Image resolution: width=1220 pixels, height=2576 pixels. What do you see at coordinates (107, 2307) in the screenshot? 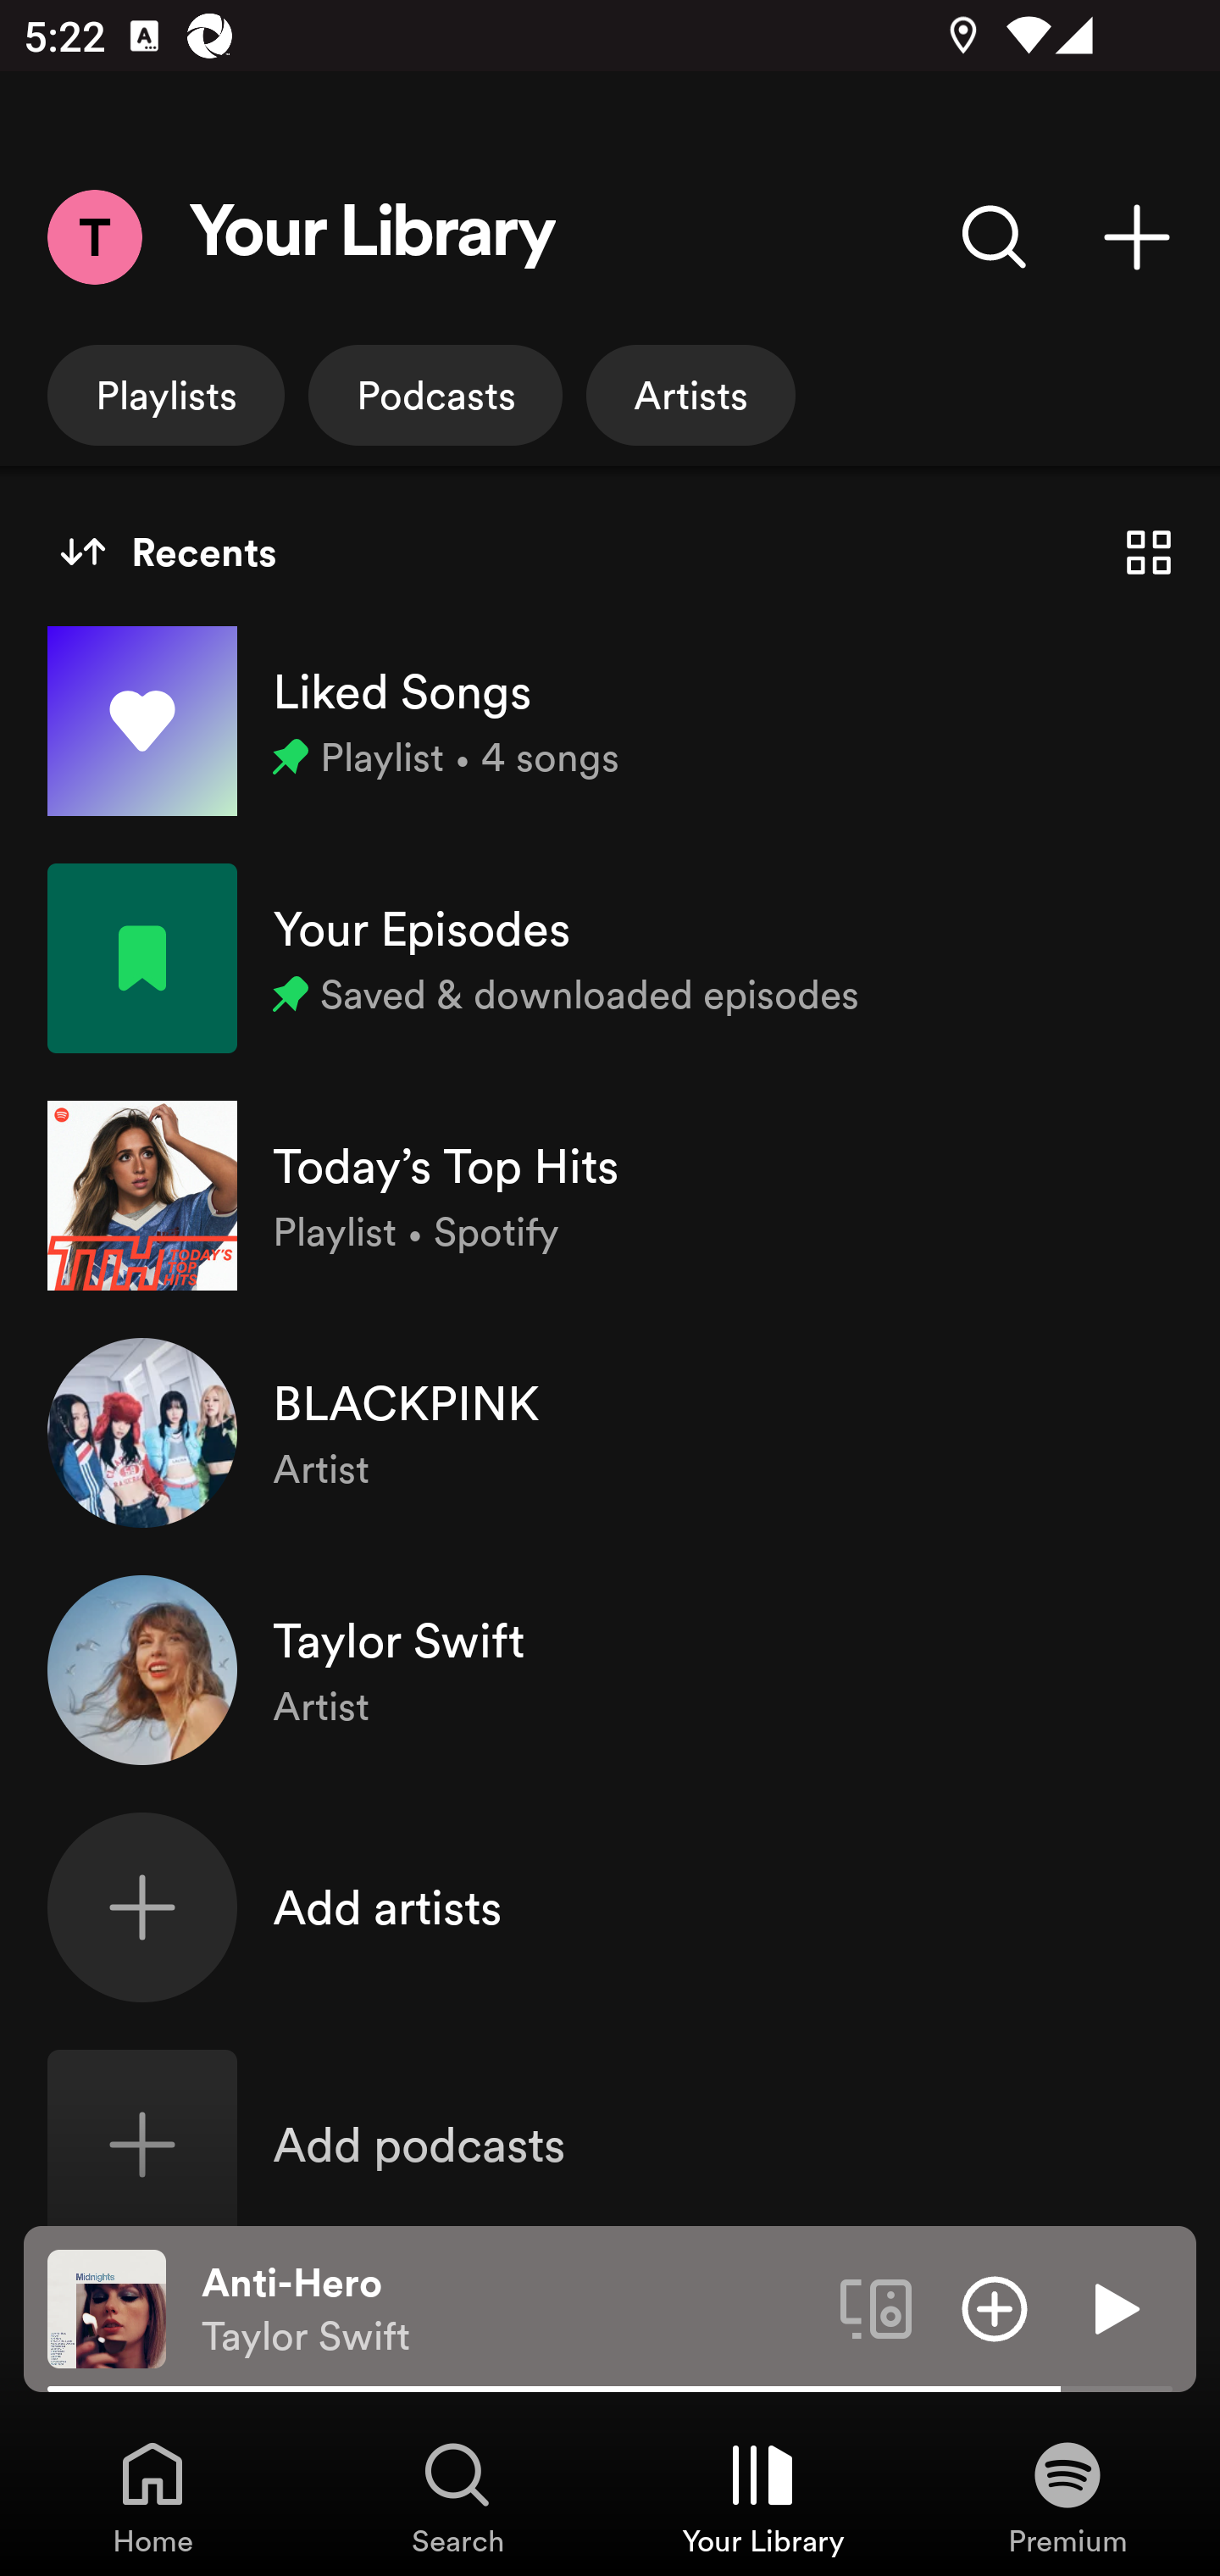
I see `The cover art of the currently playing track` at bounding box center [107, 2307].